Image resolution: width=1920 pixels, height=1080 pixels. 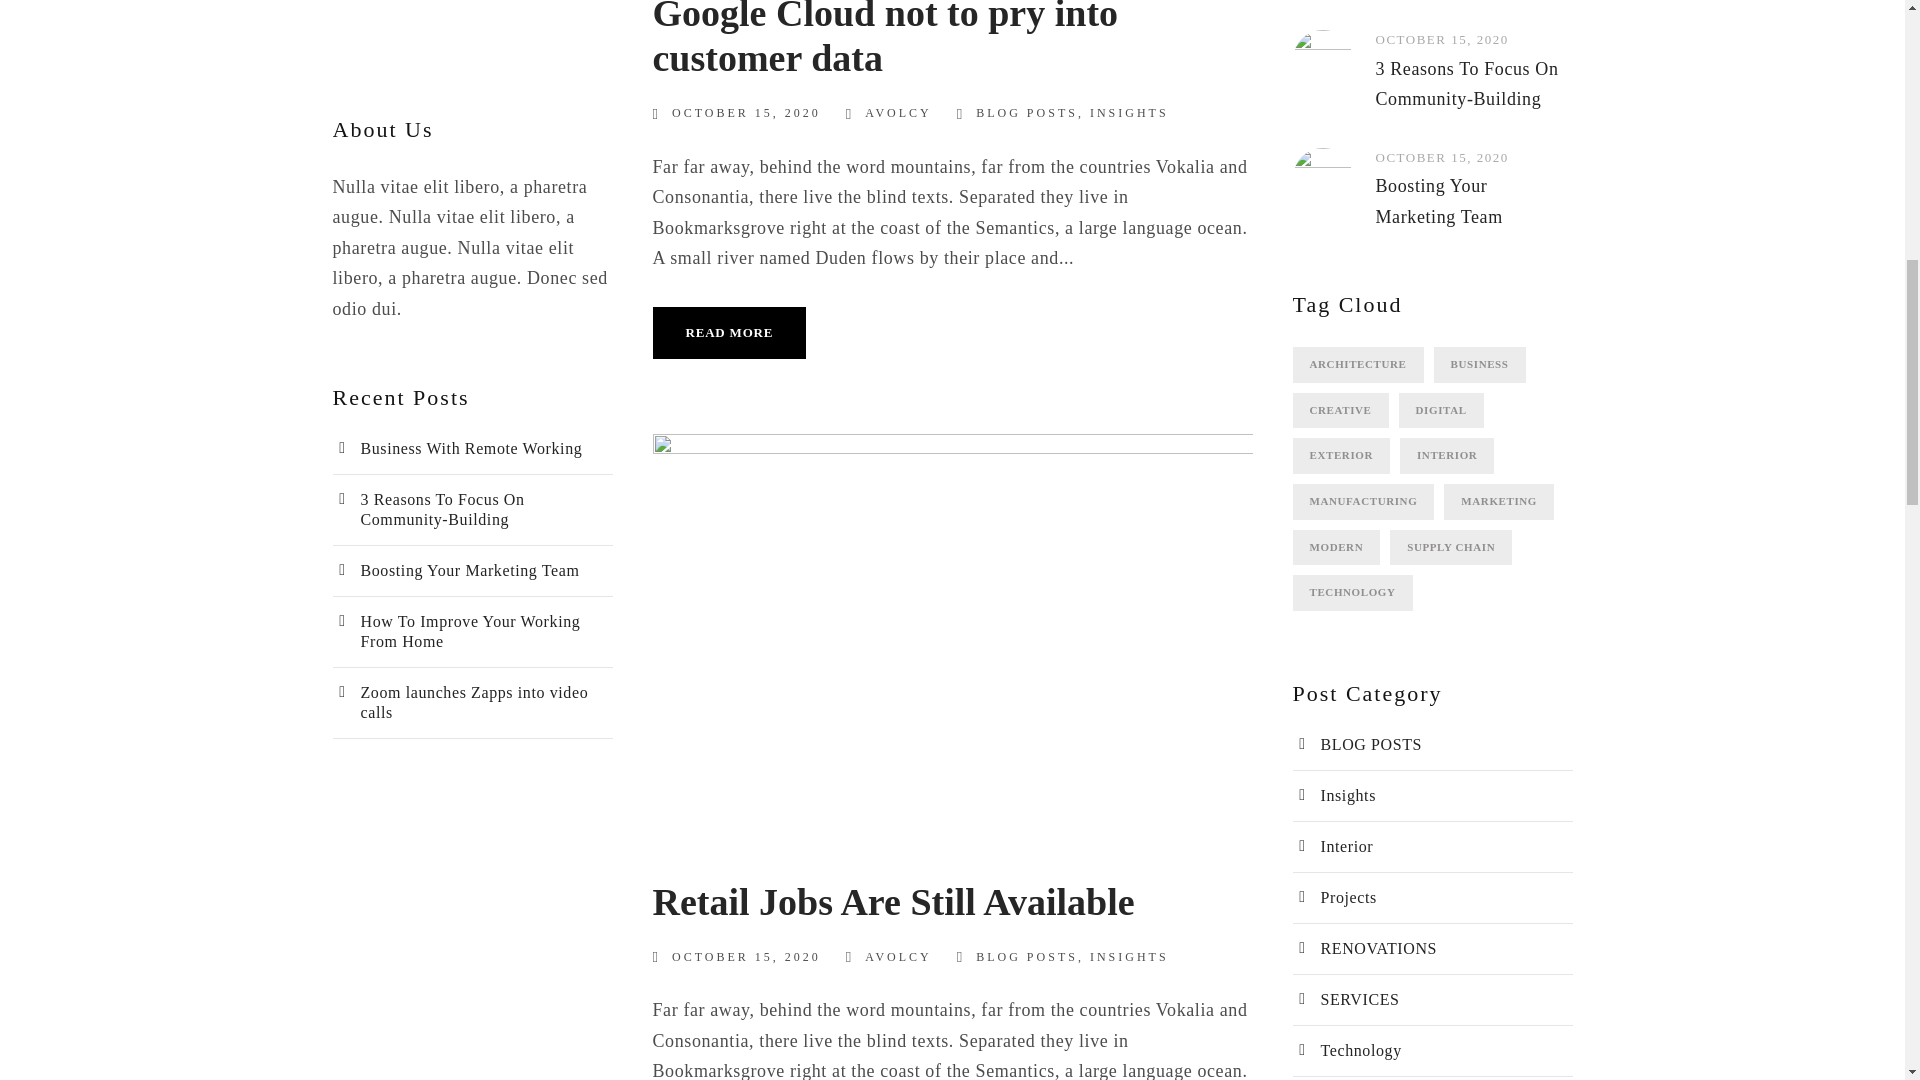 I want to click on READ MORE, so click(x=729, y=332).